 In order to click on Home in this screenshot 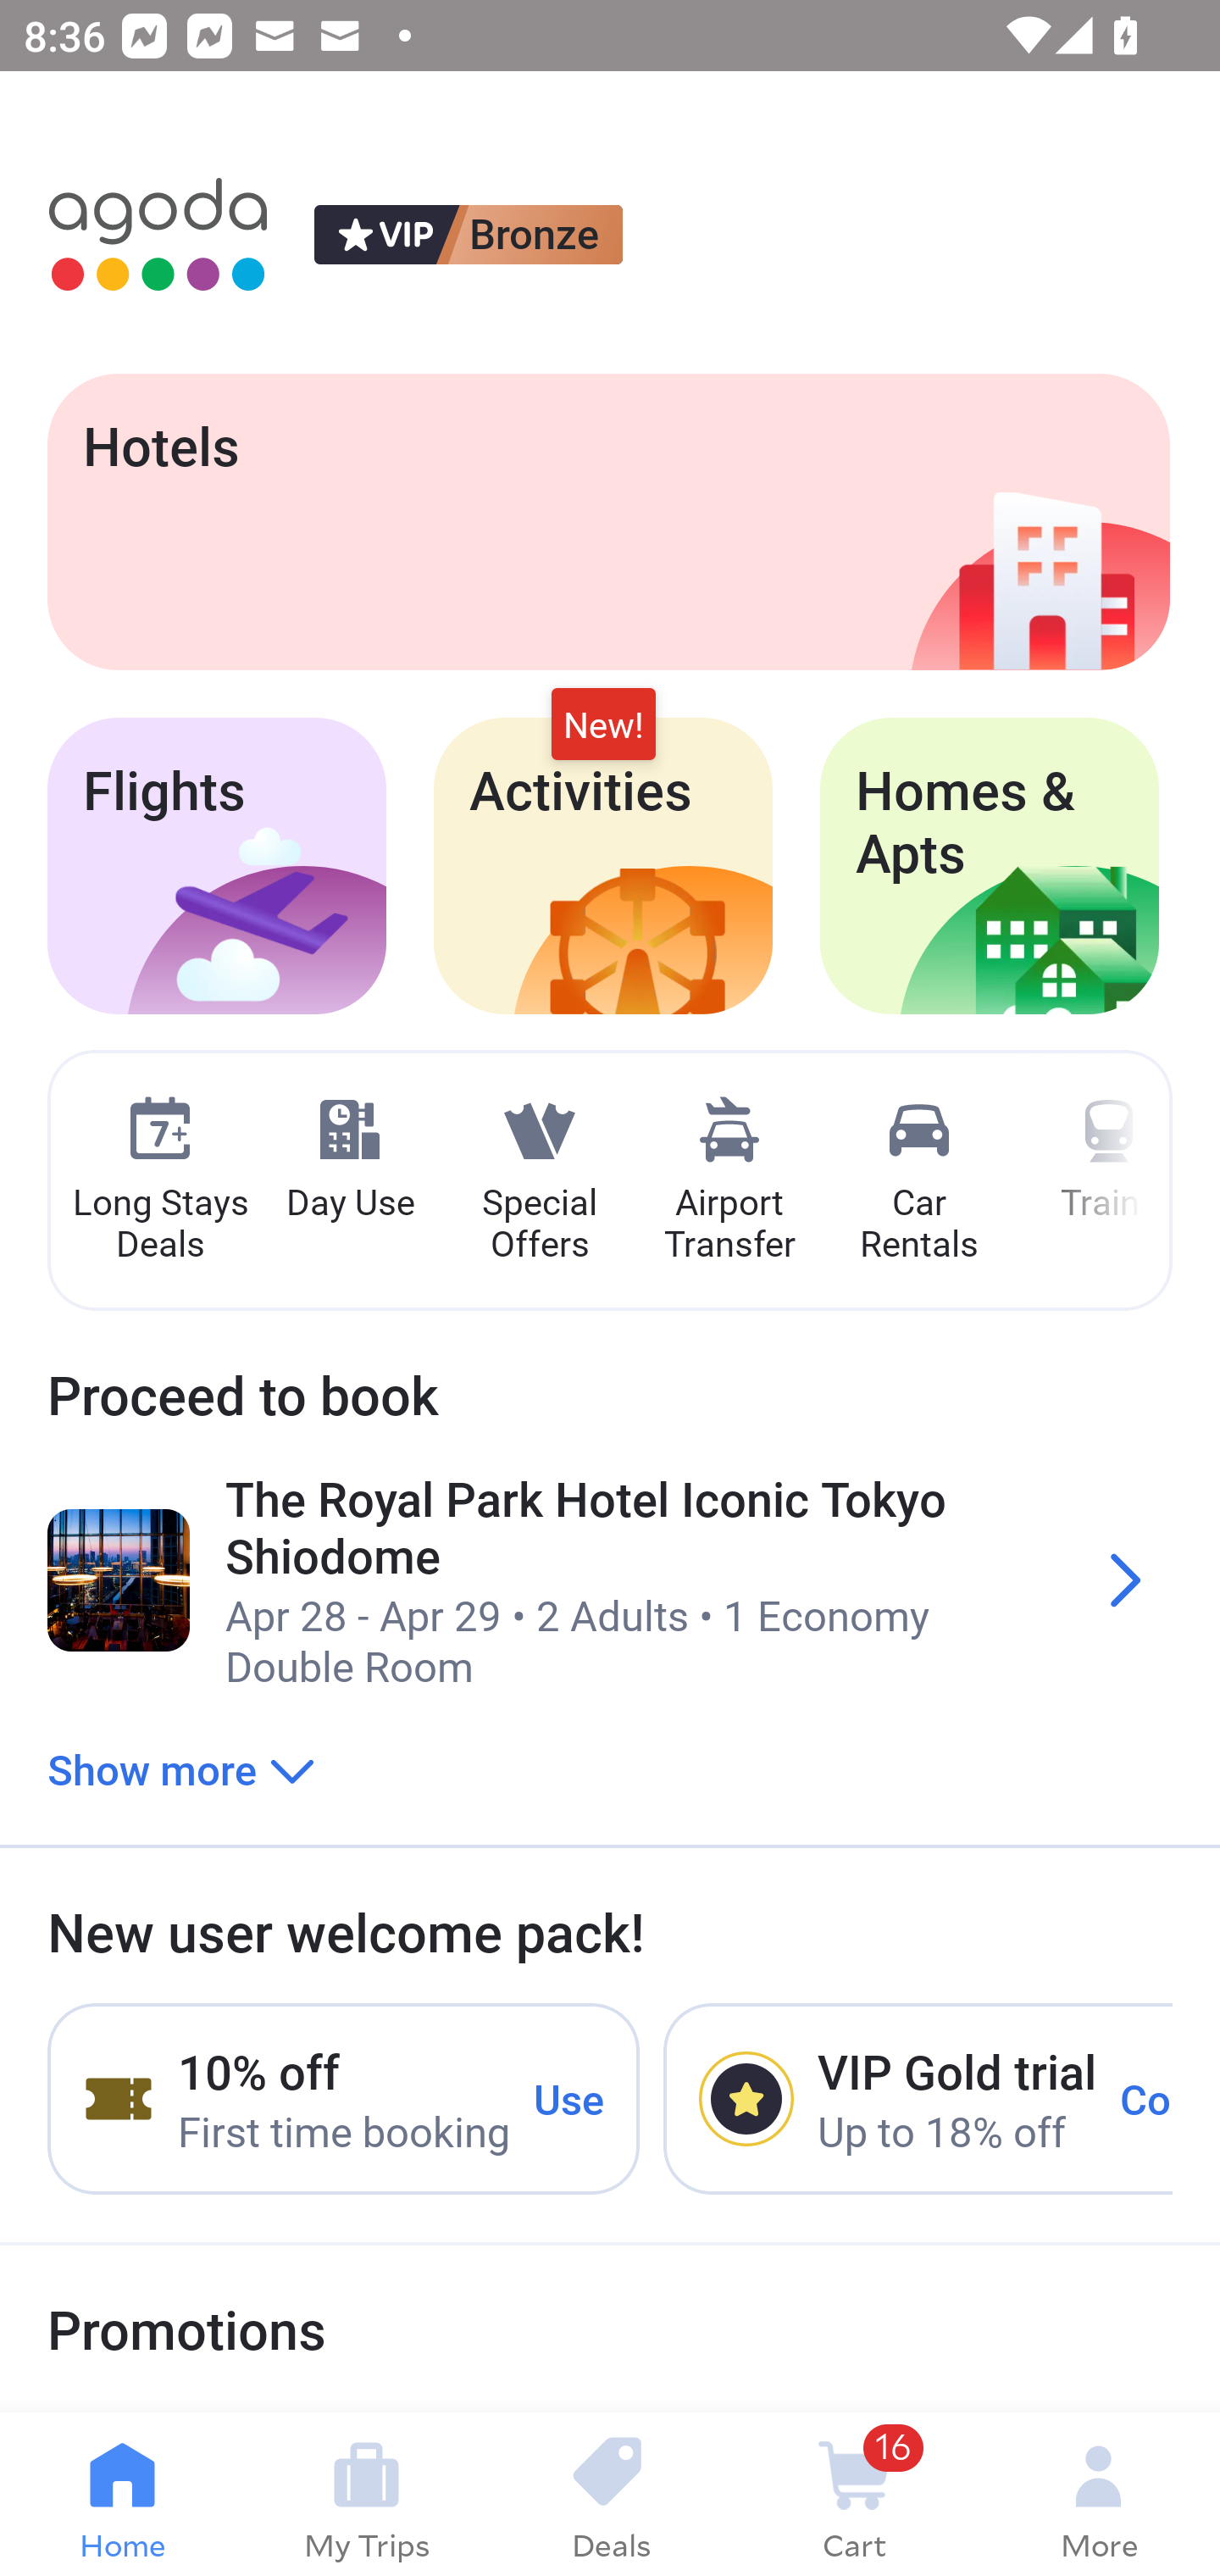, I will do `click(122, 2495)`.